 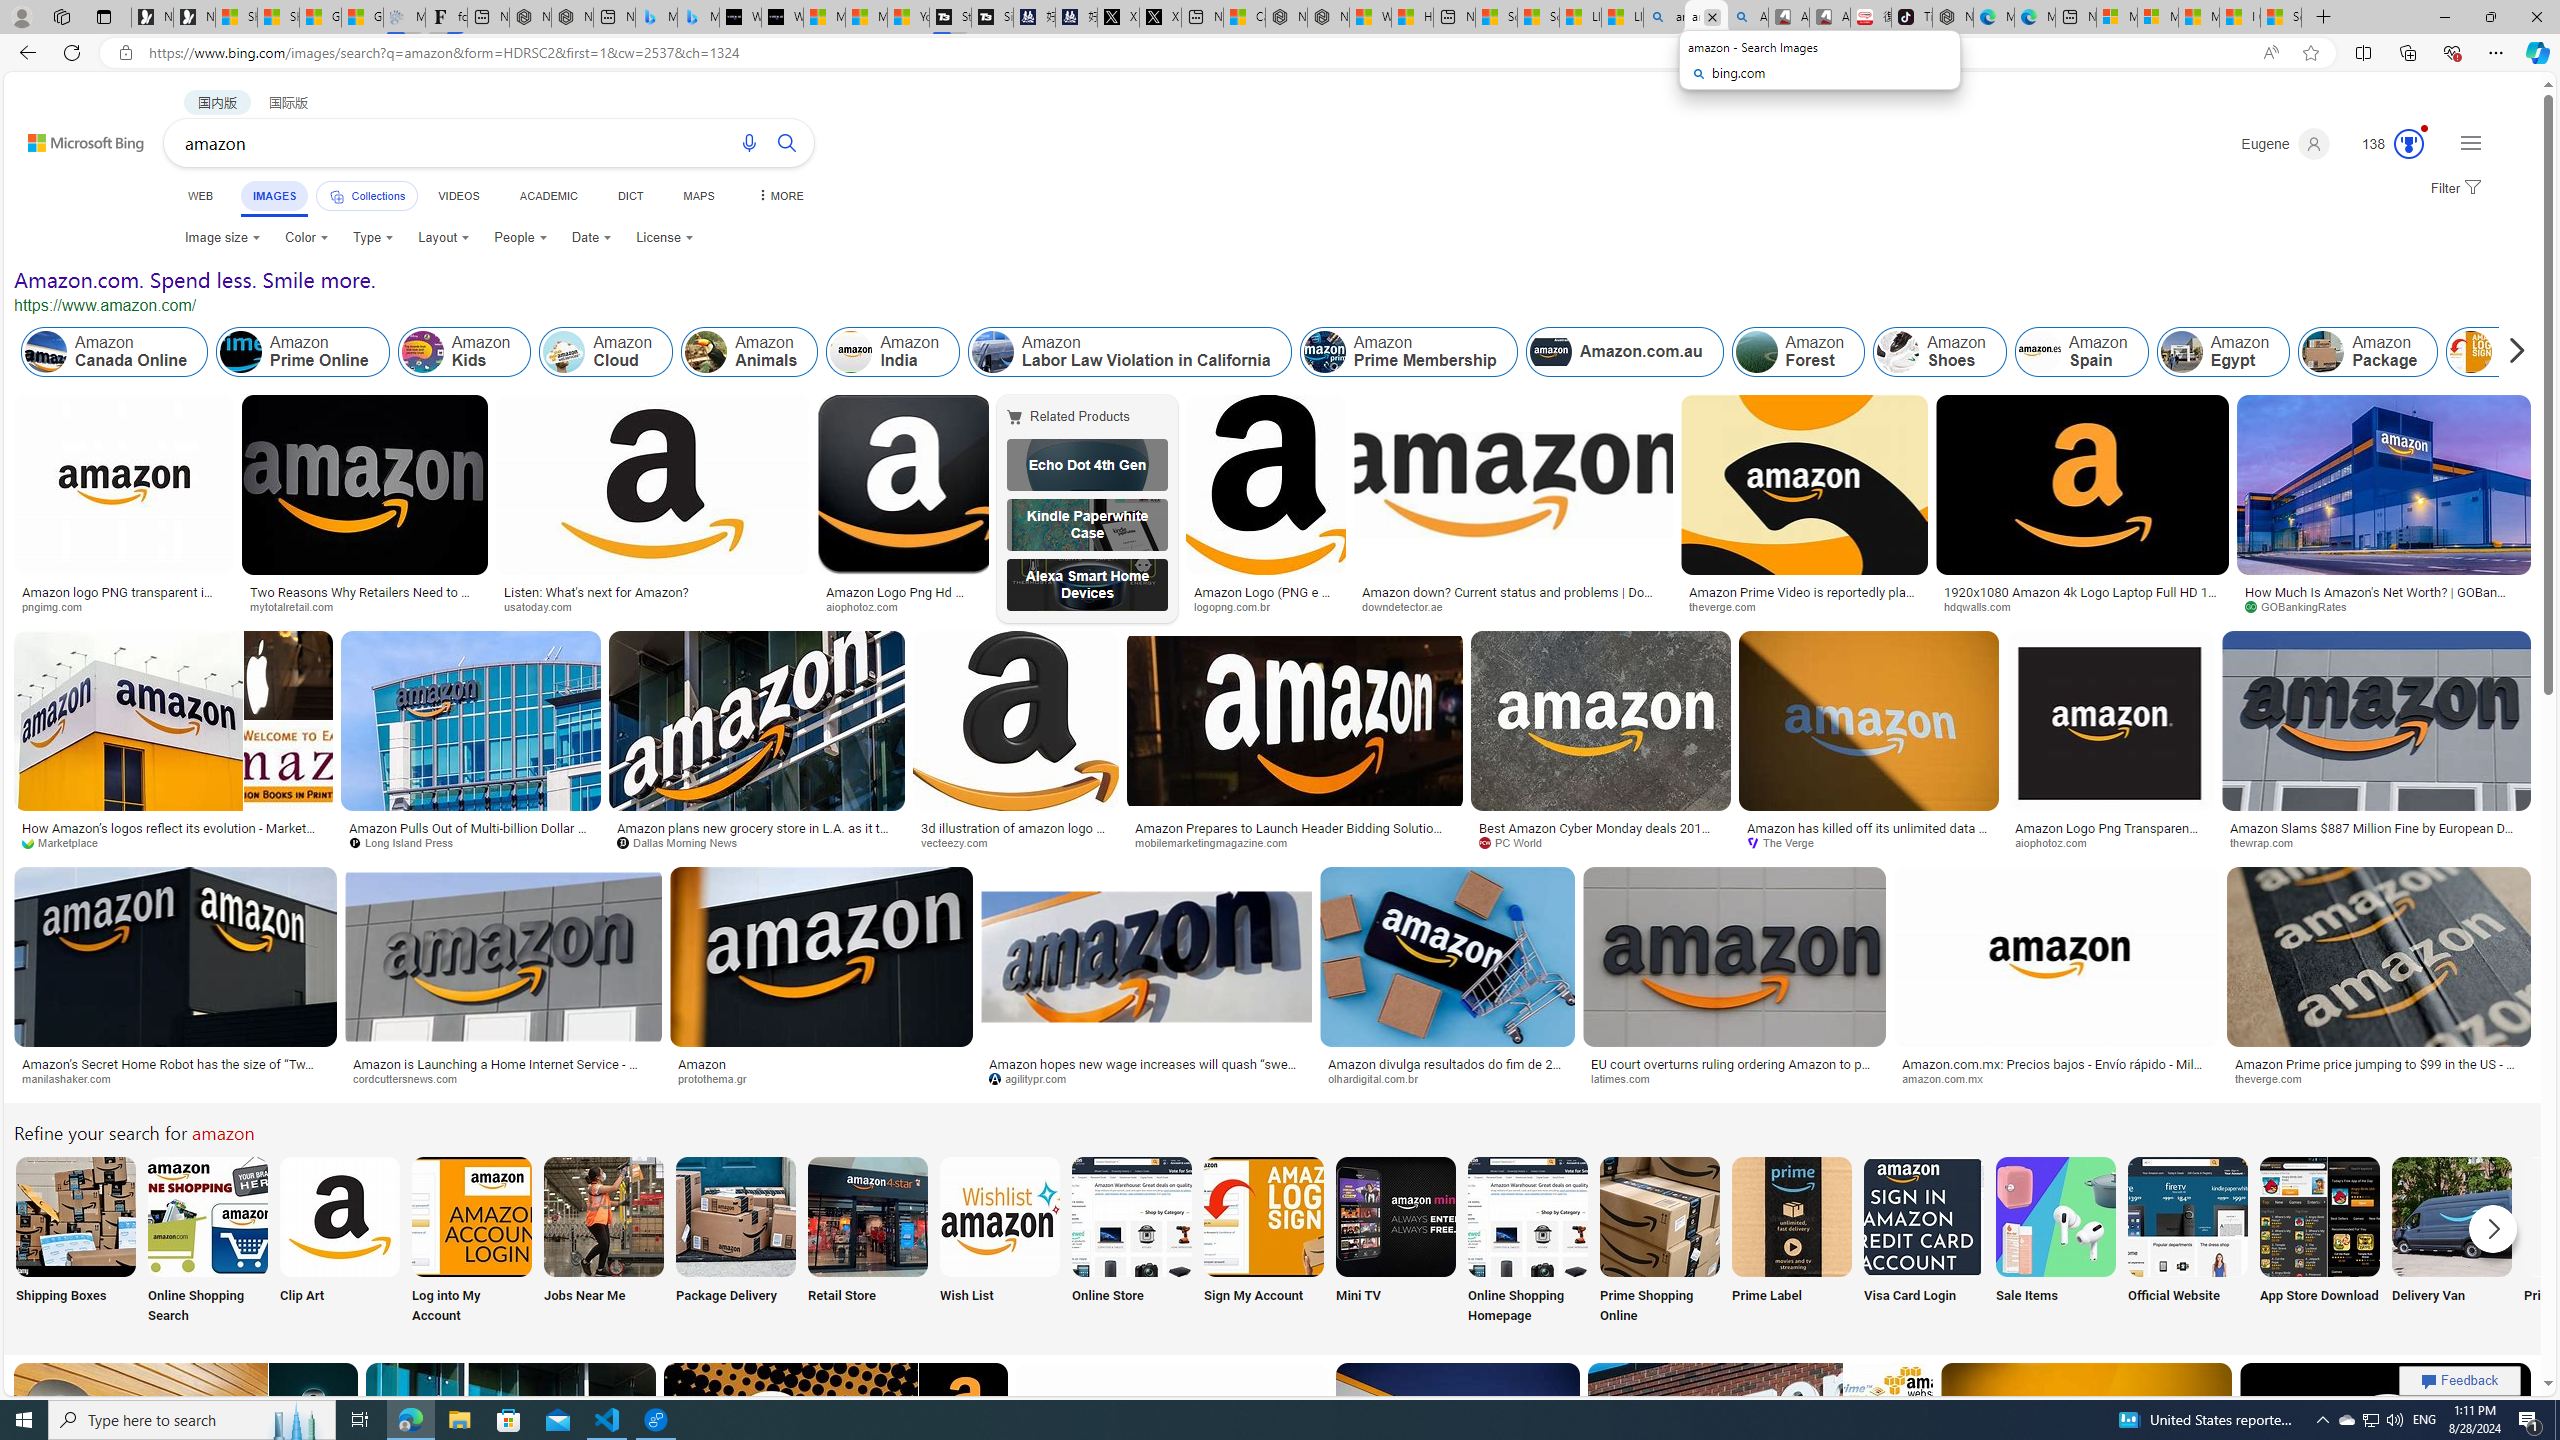 I want to click on Class: medal-circled, so click(x=2408, y=144).